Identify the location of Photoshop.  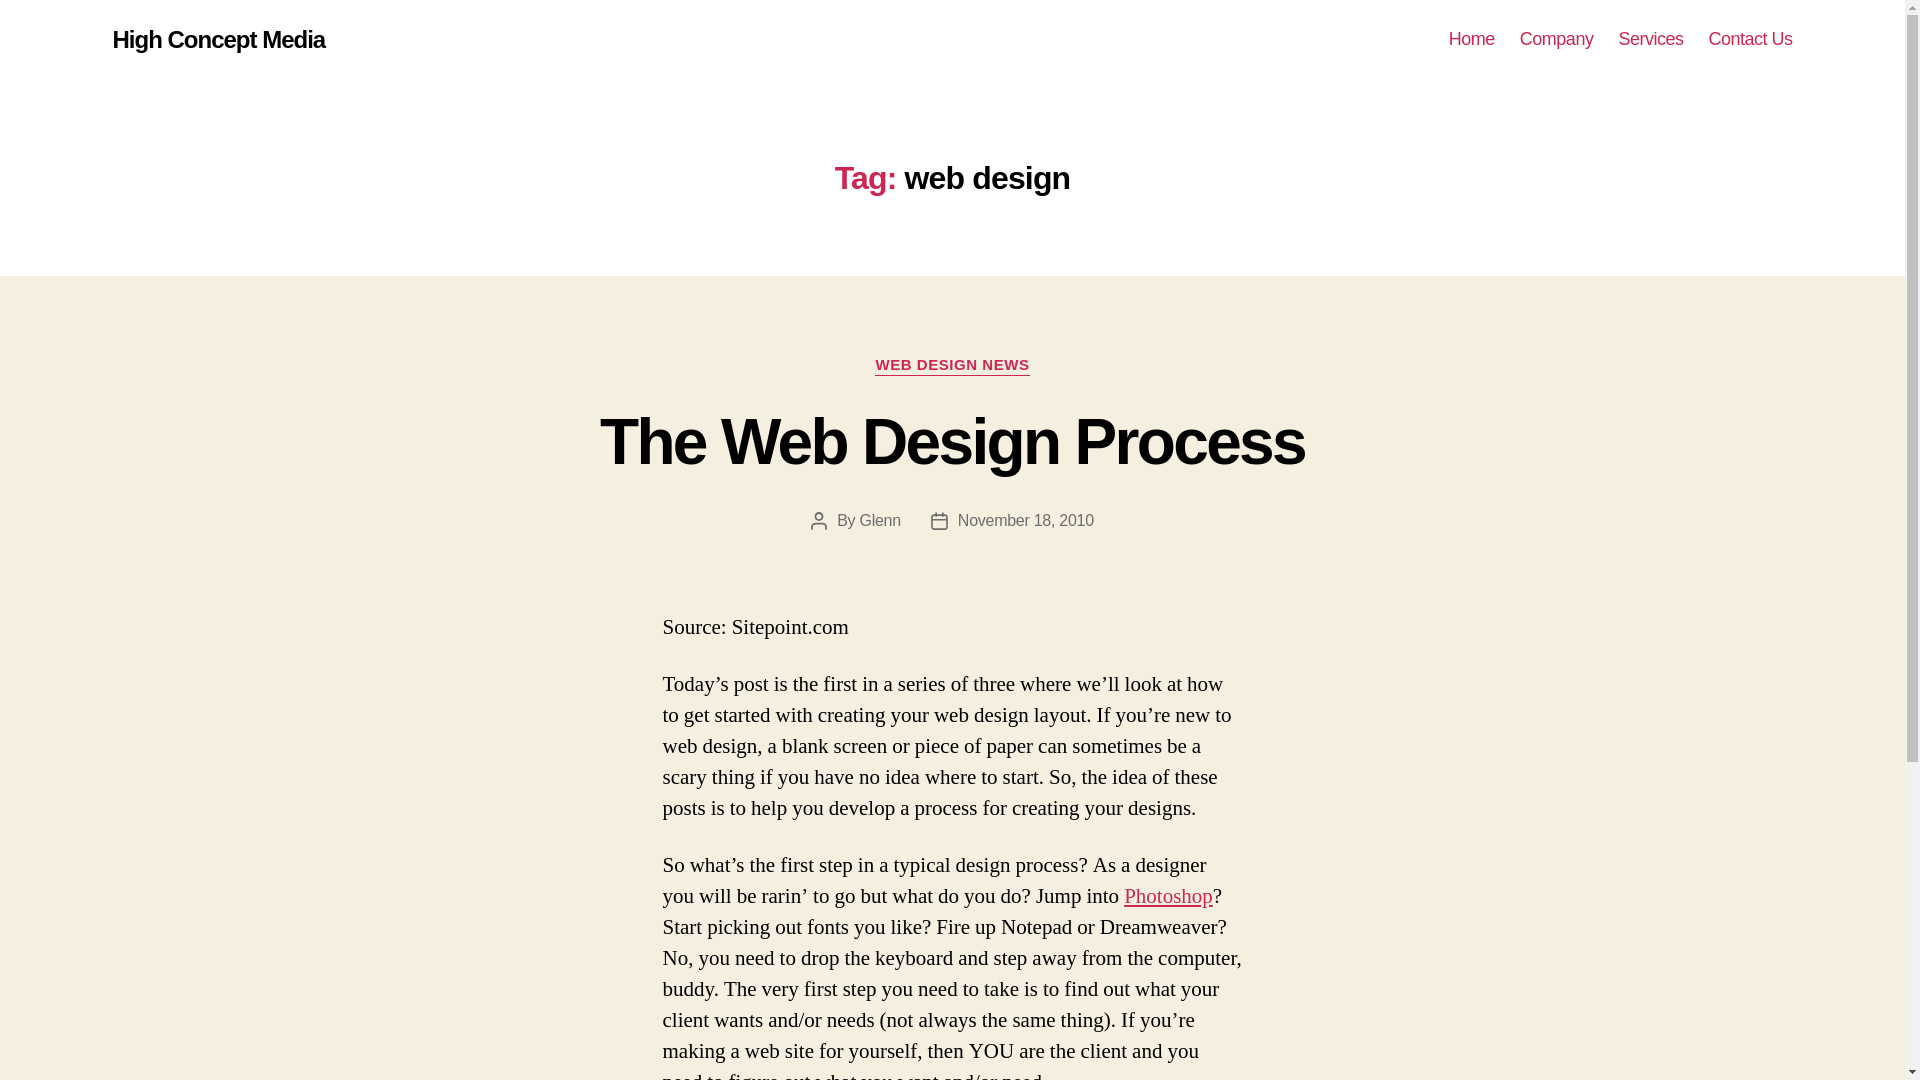
(1168, 896).